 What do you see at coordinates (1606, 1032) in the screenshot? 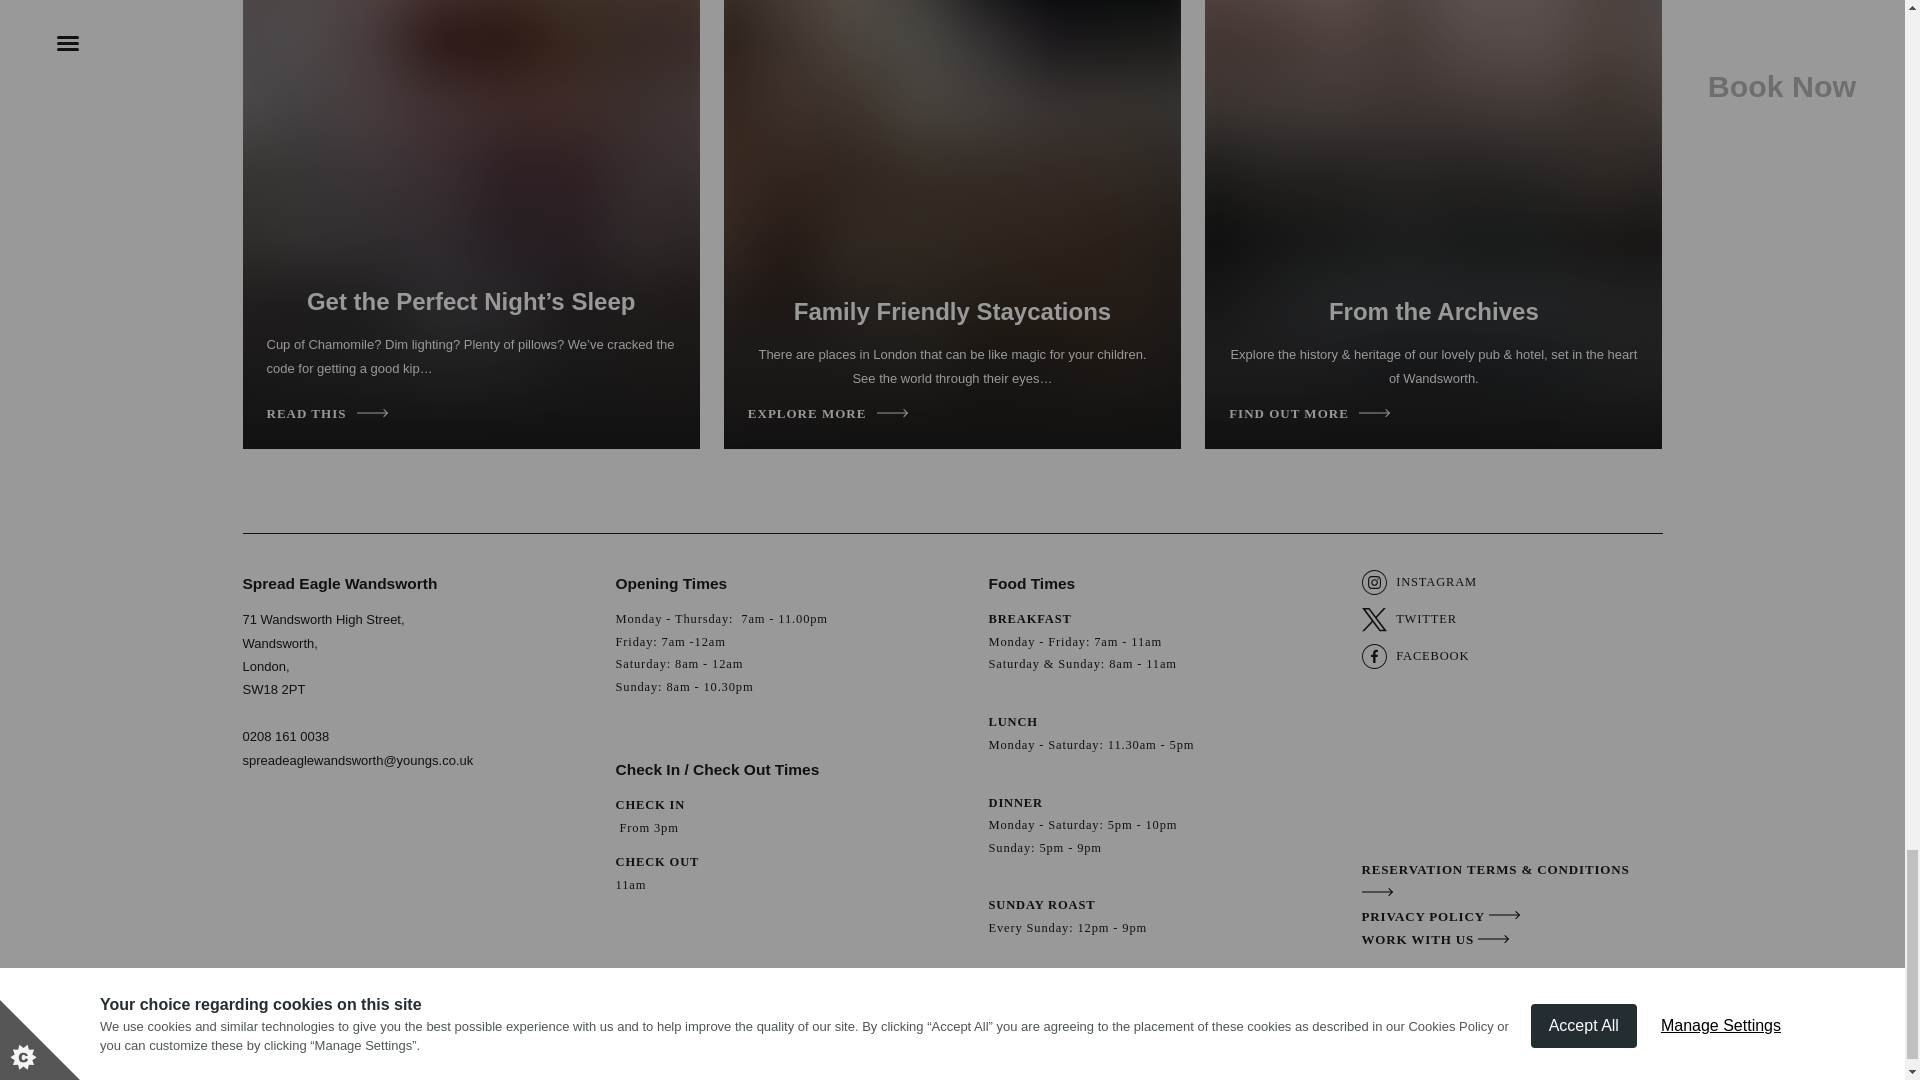
I see `SITE BY PROPELLER` at bounding box center [1606, 1032].